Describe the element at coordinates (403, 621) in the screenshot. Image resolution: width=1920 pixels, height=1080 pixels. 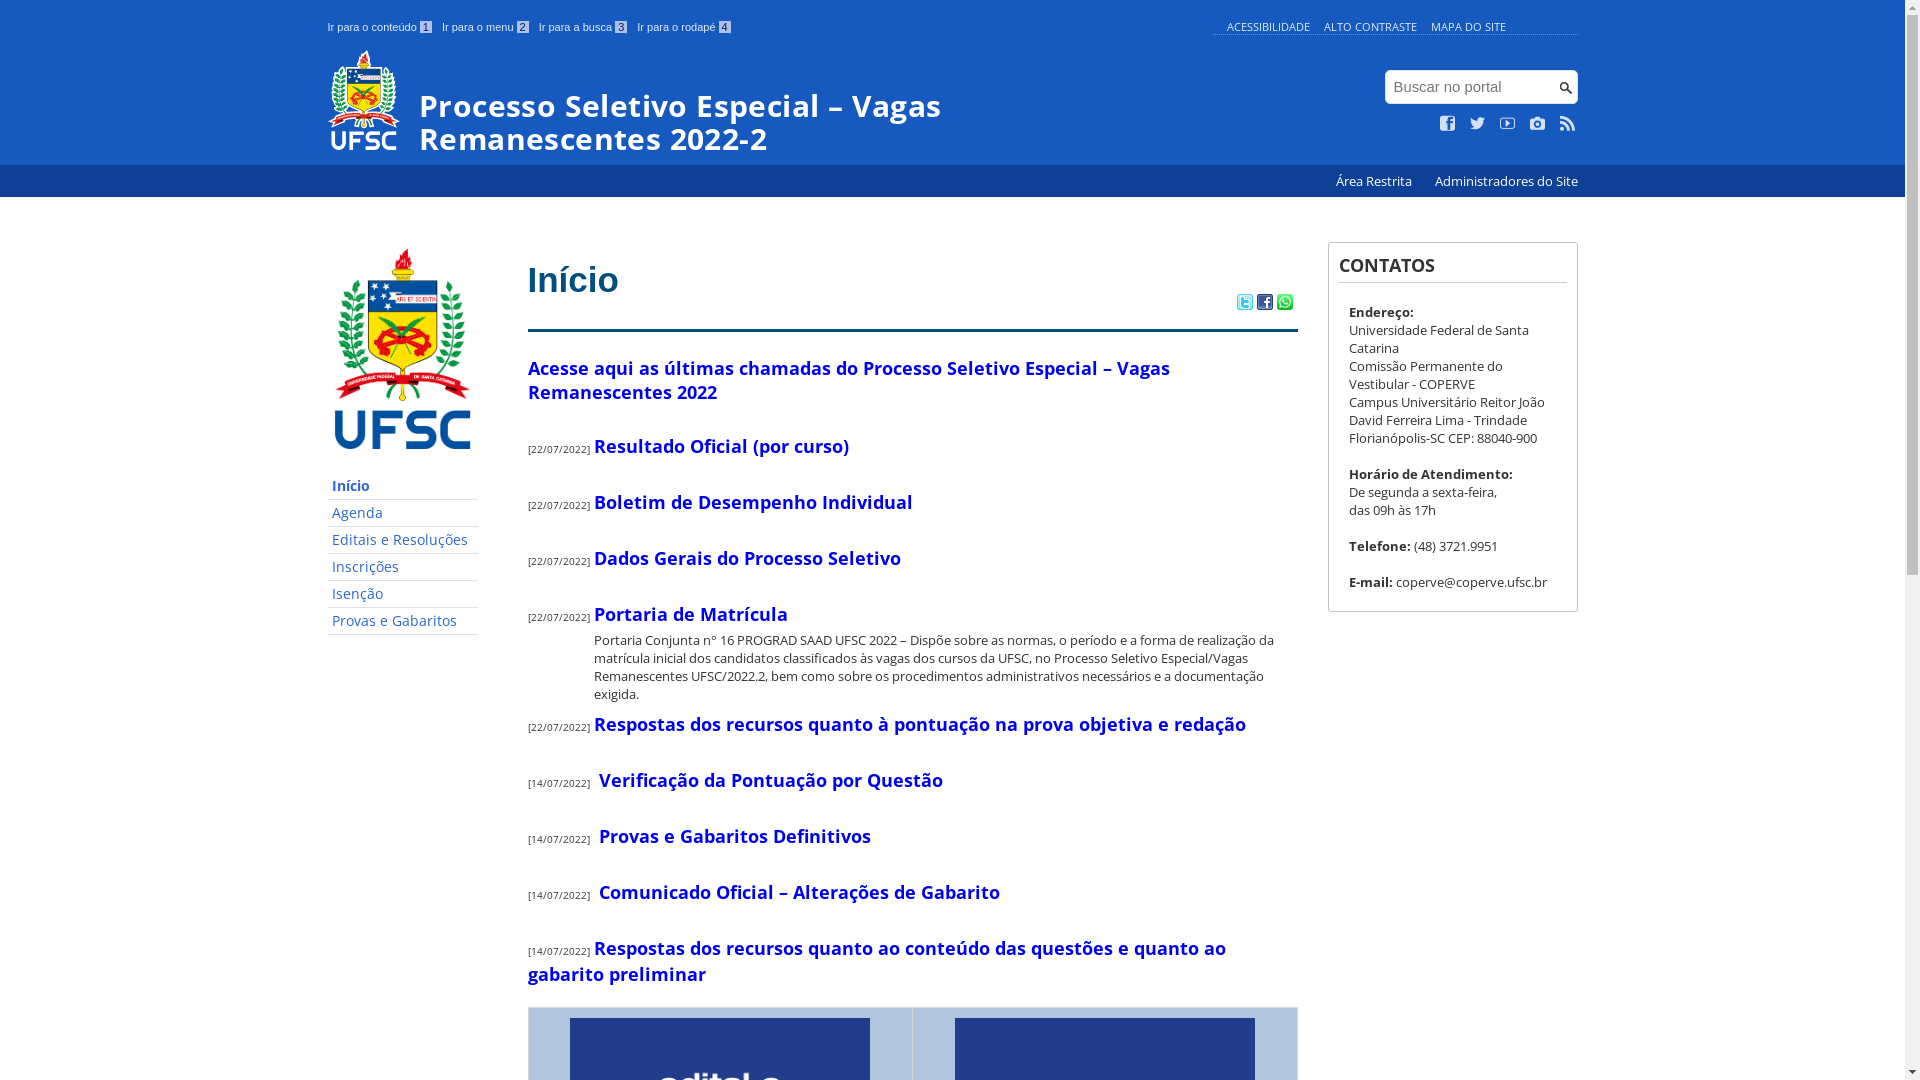
I see `Provas e Gabaritos` at that location.